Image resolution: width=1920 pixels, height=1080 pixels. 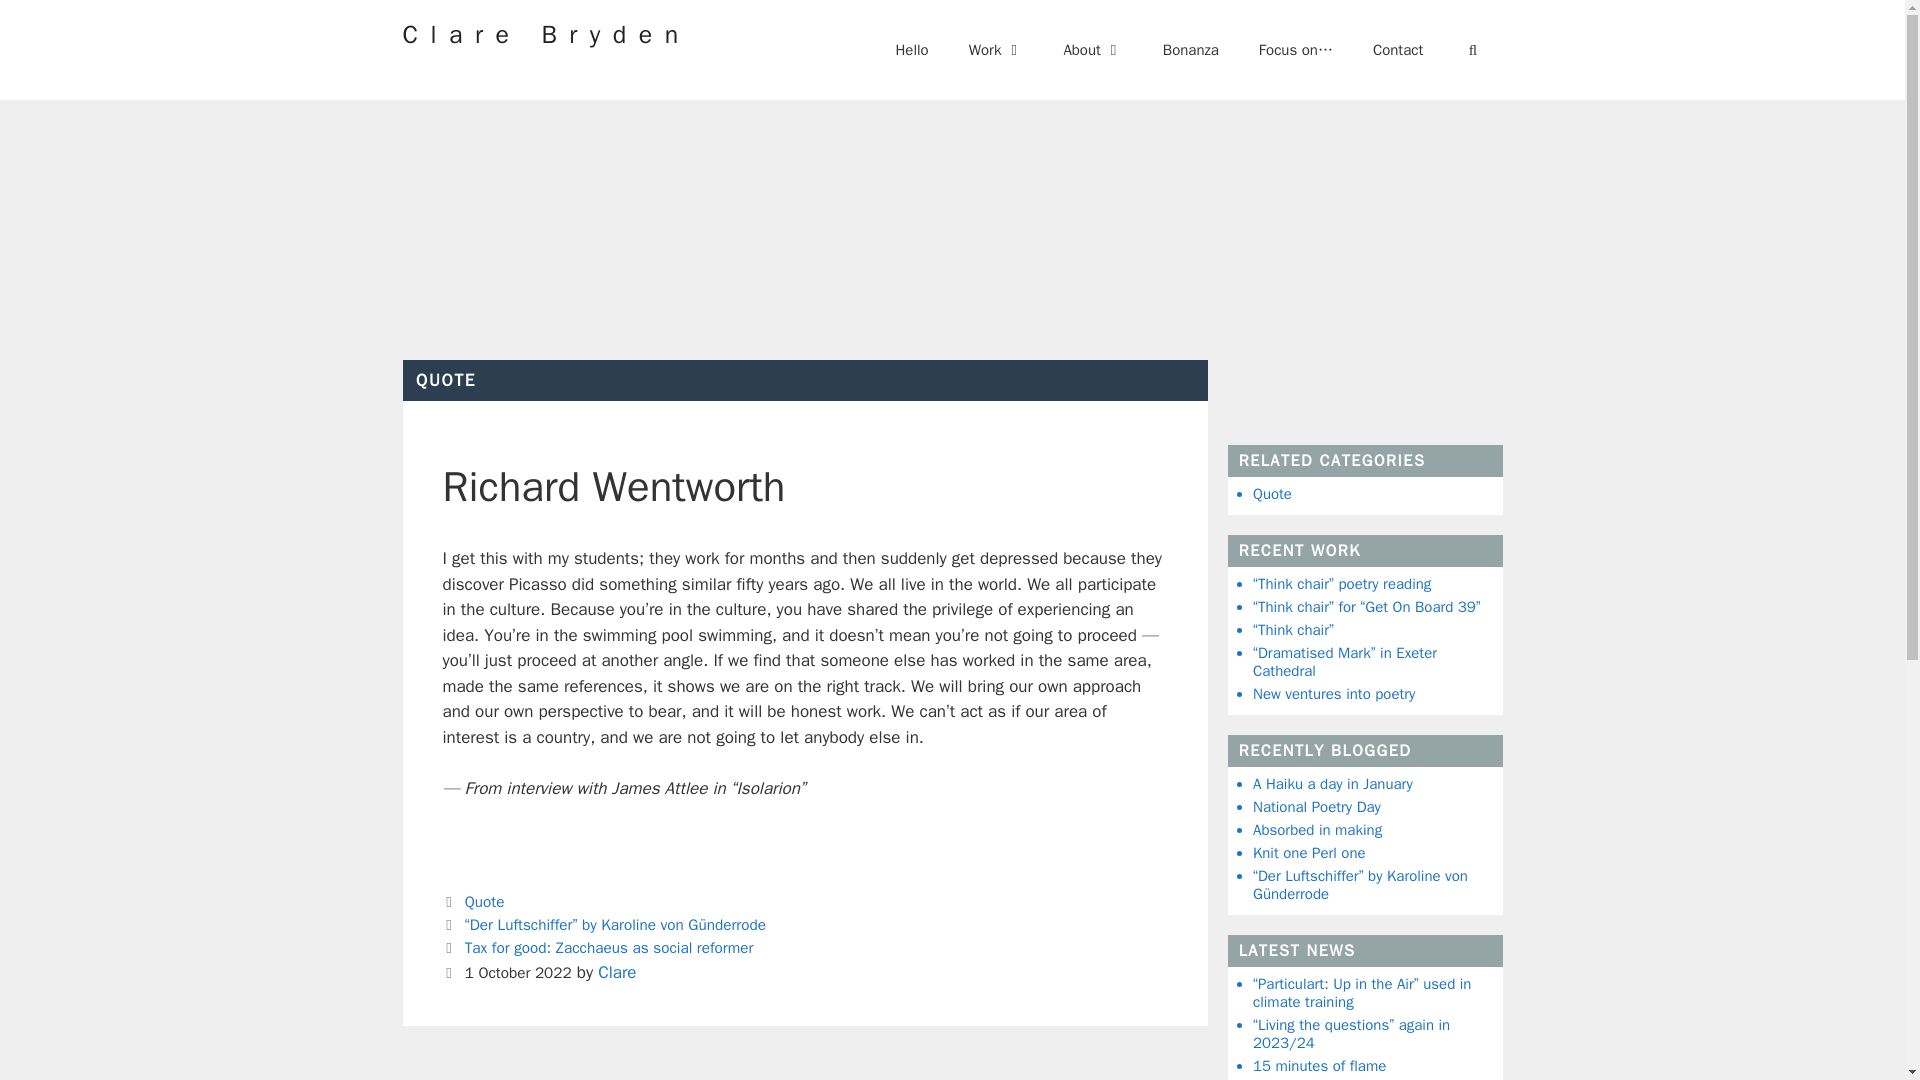 I want to click on Bonanza, so click(x=1190, y=50).